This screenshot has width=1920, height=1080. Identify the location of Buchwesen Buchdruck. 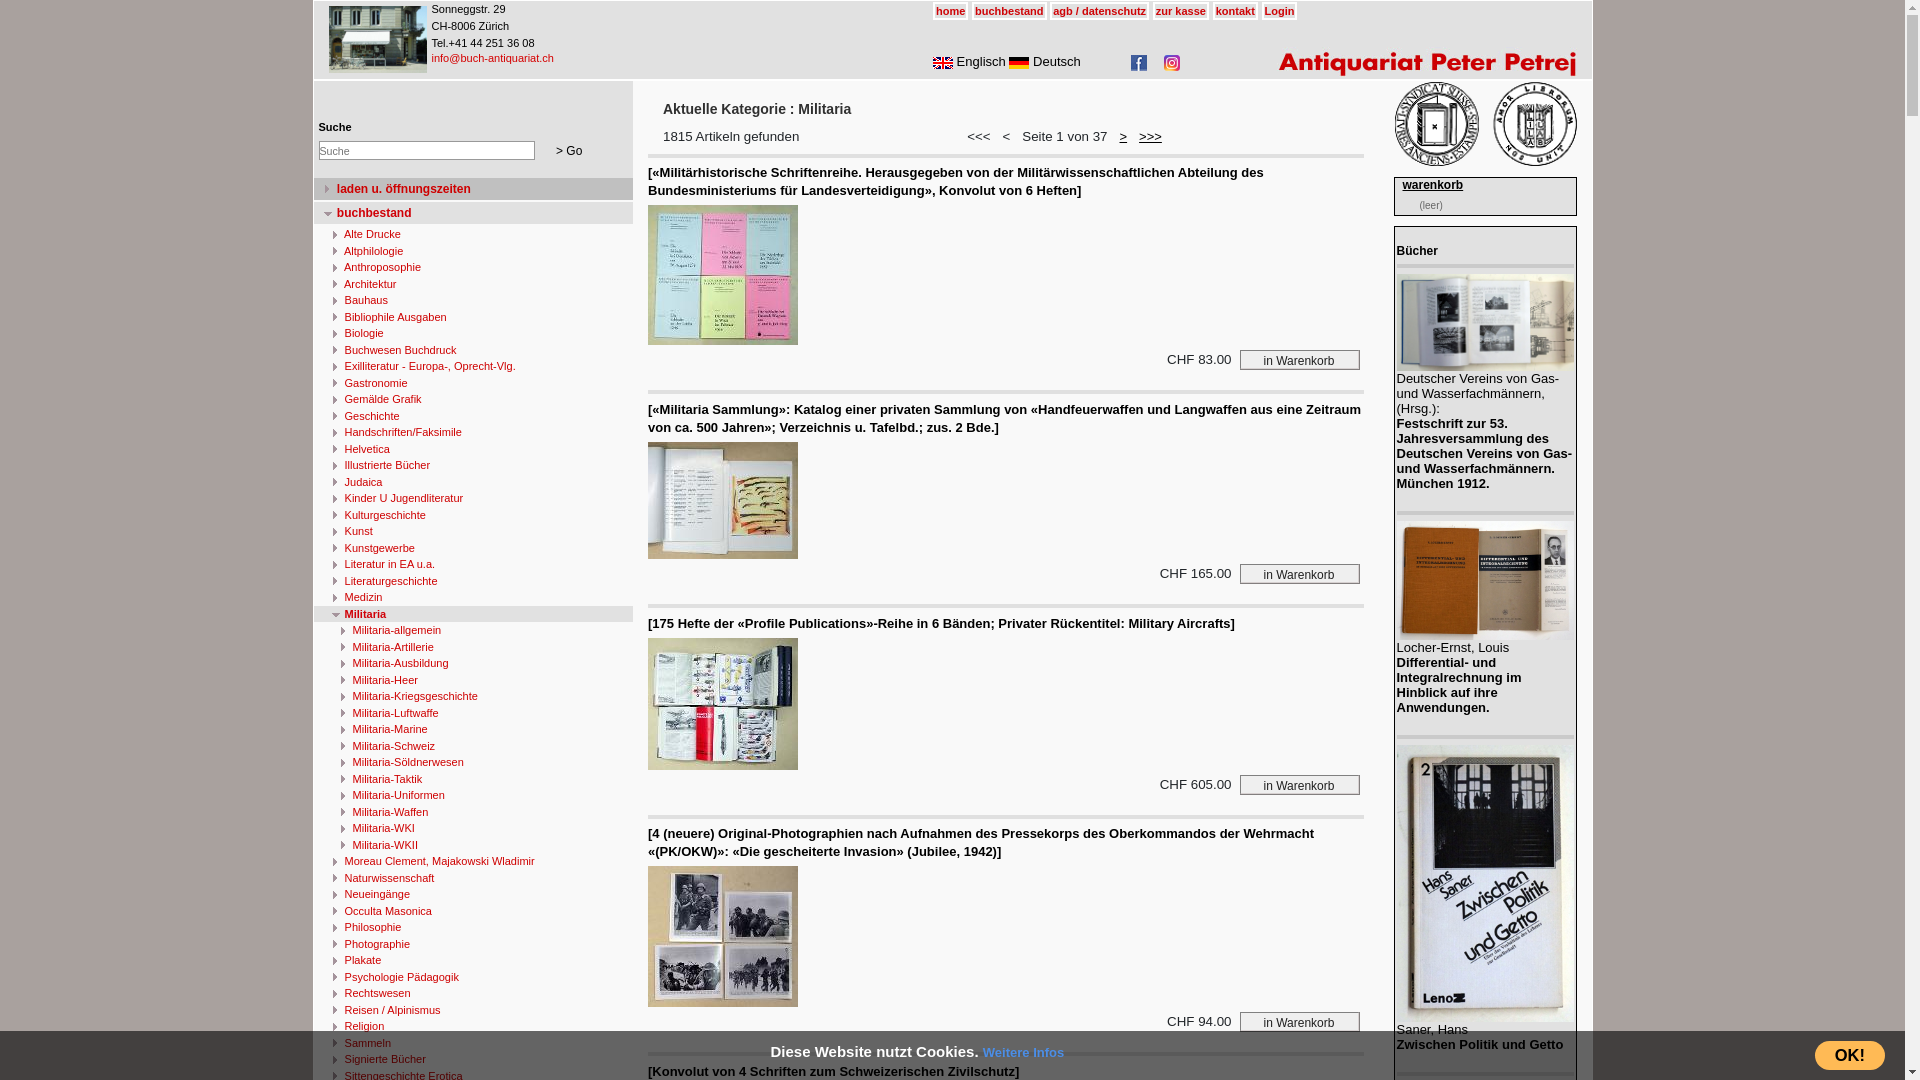
(474, 350).